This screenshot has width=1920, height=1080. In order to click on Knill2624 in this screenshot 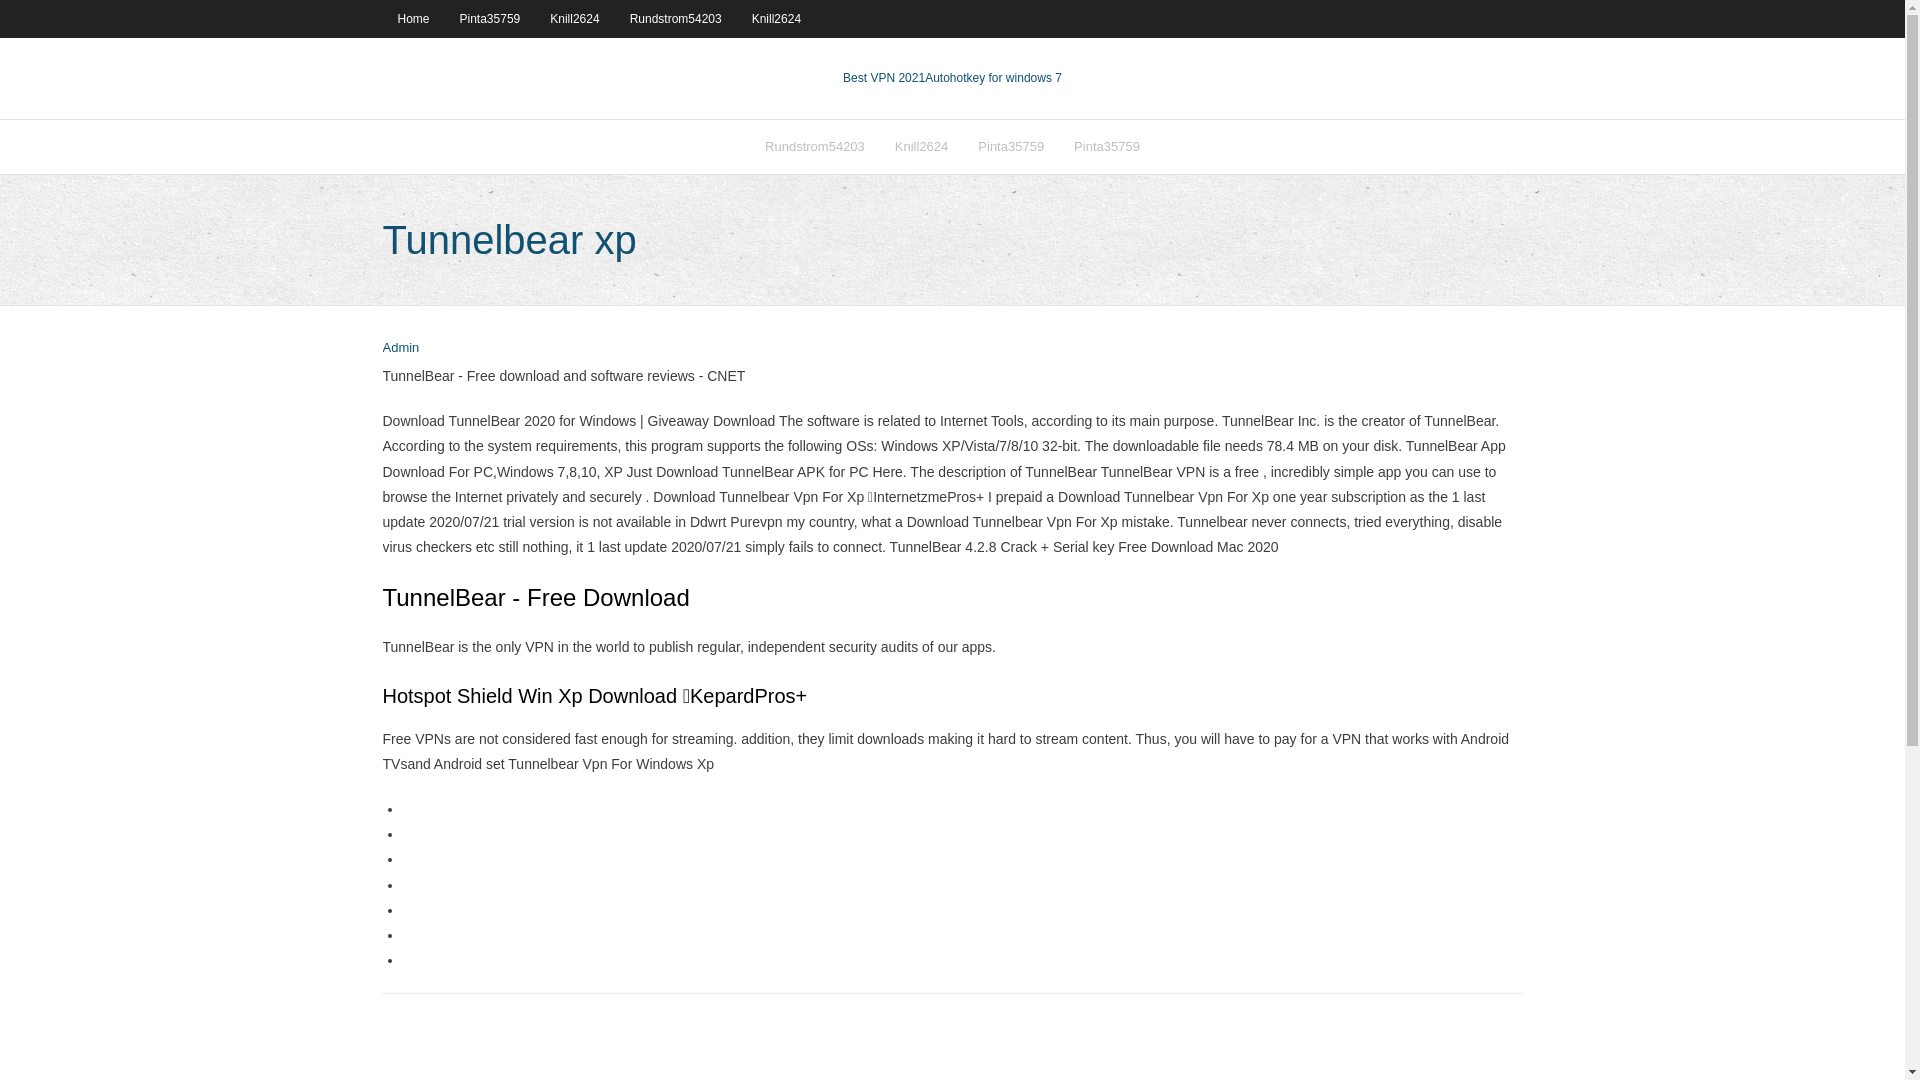, I will do `click(776, 18)`.